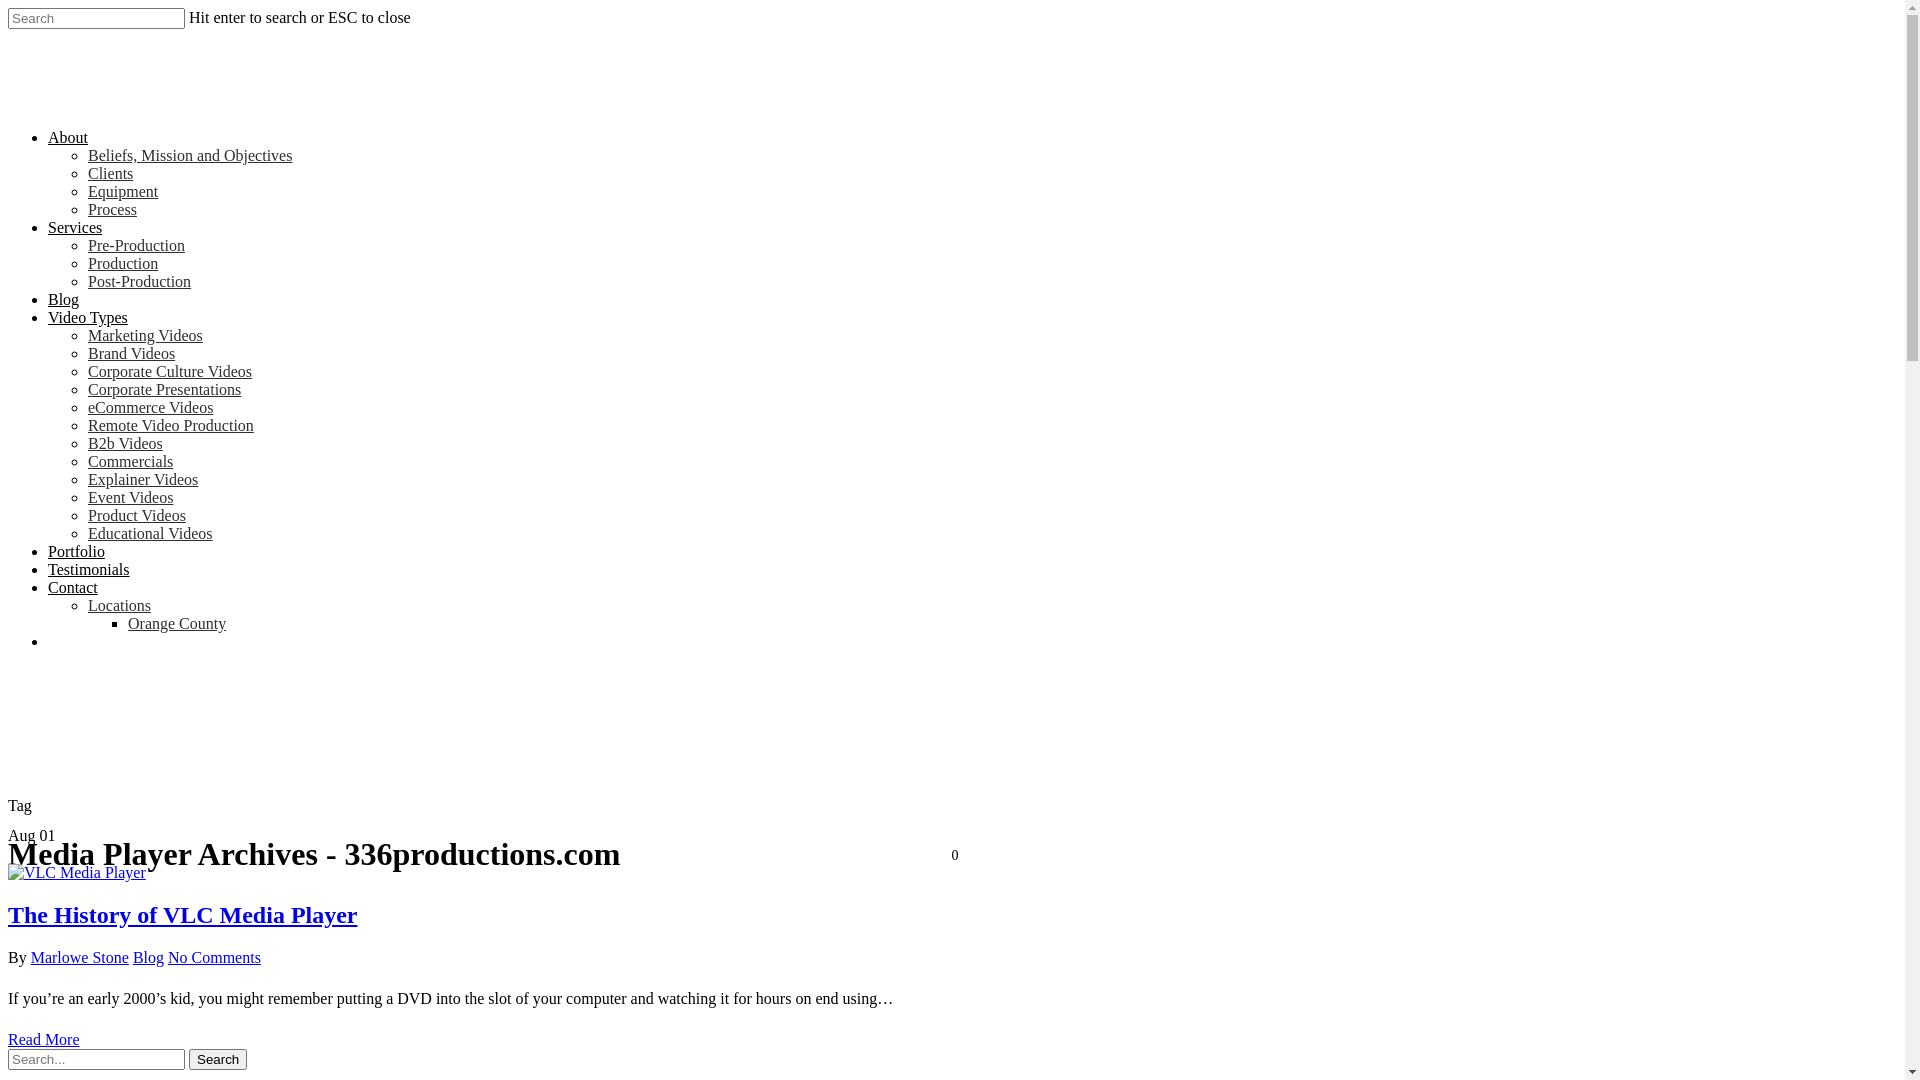  What do you see at coordinates (190, 156) in the screenshot?
I see `Beliefs, Mission and Objectives` at bounding box center [190, 156].